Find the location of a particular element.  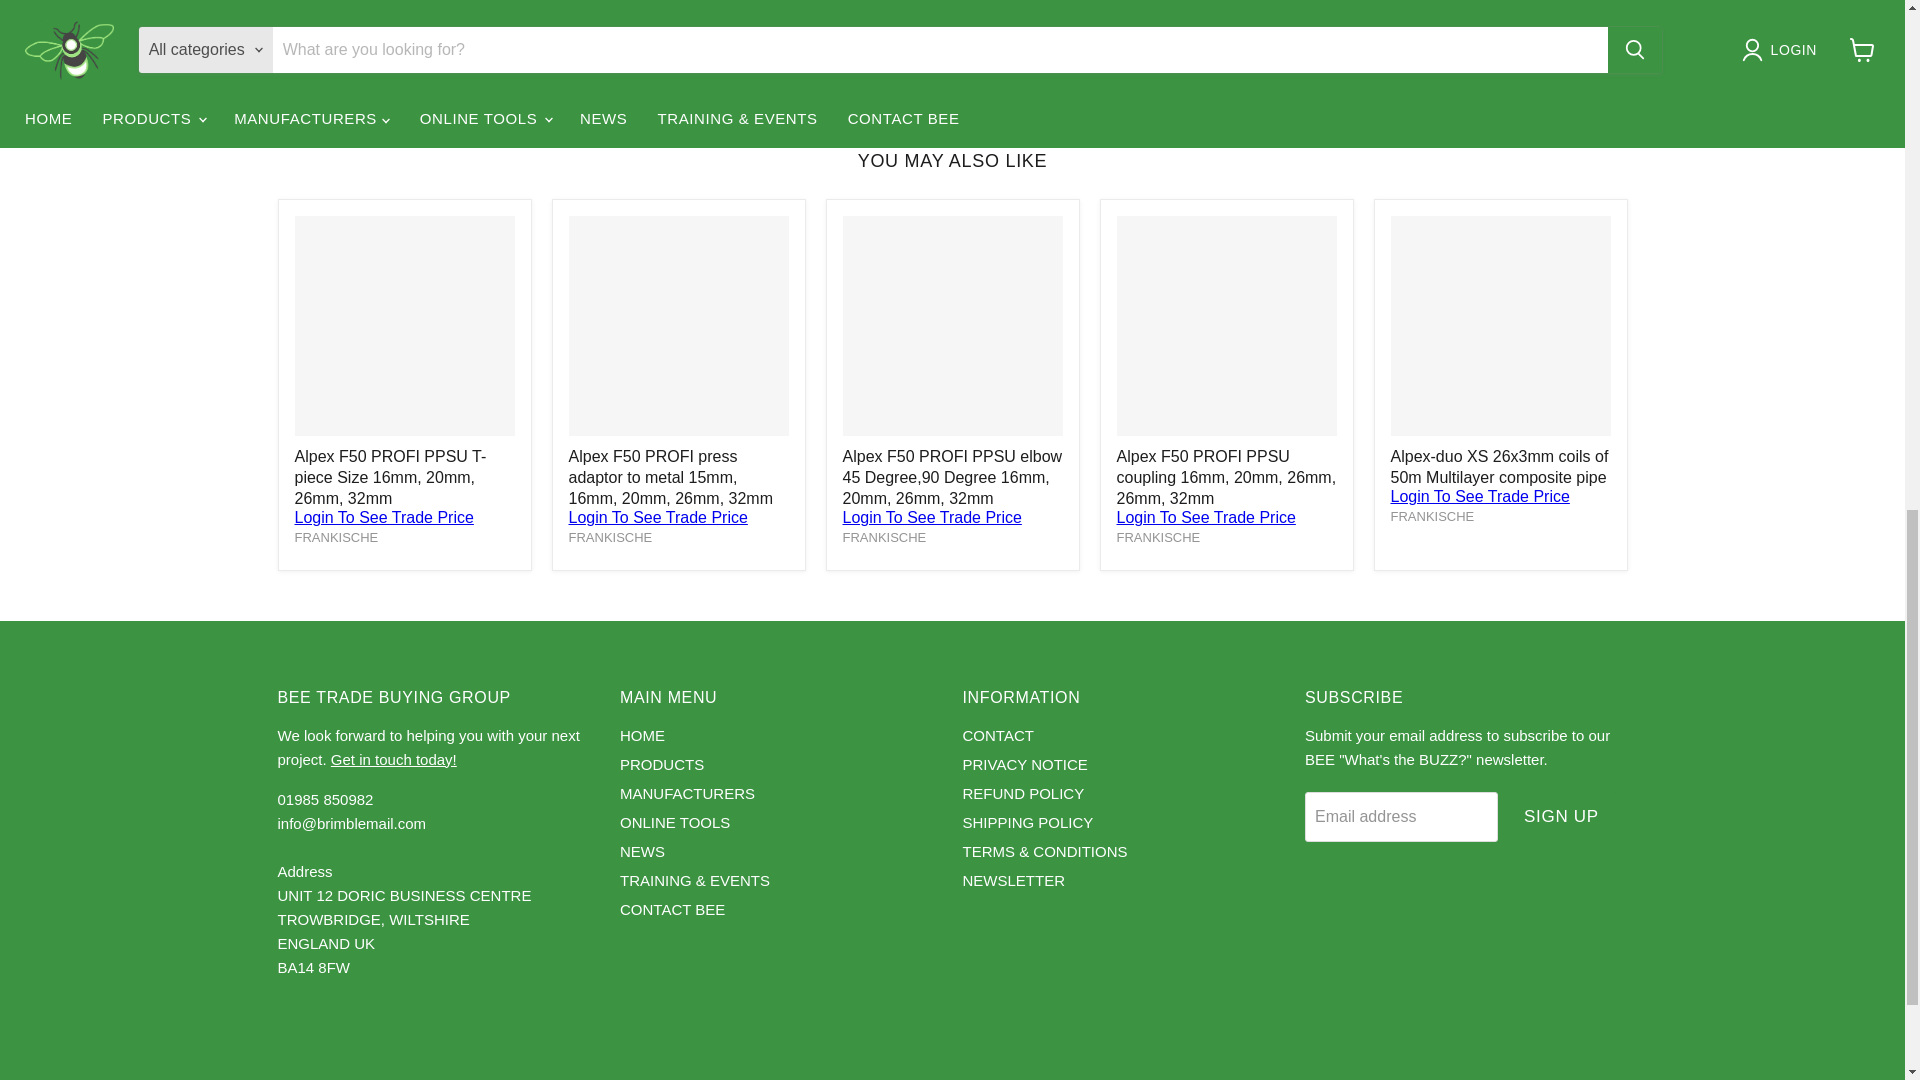

FRANKISCHE is located at coordinates (1432, 516).